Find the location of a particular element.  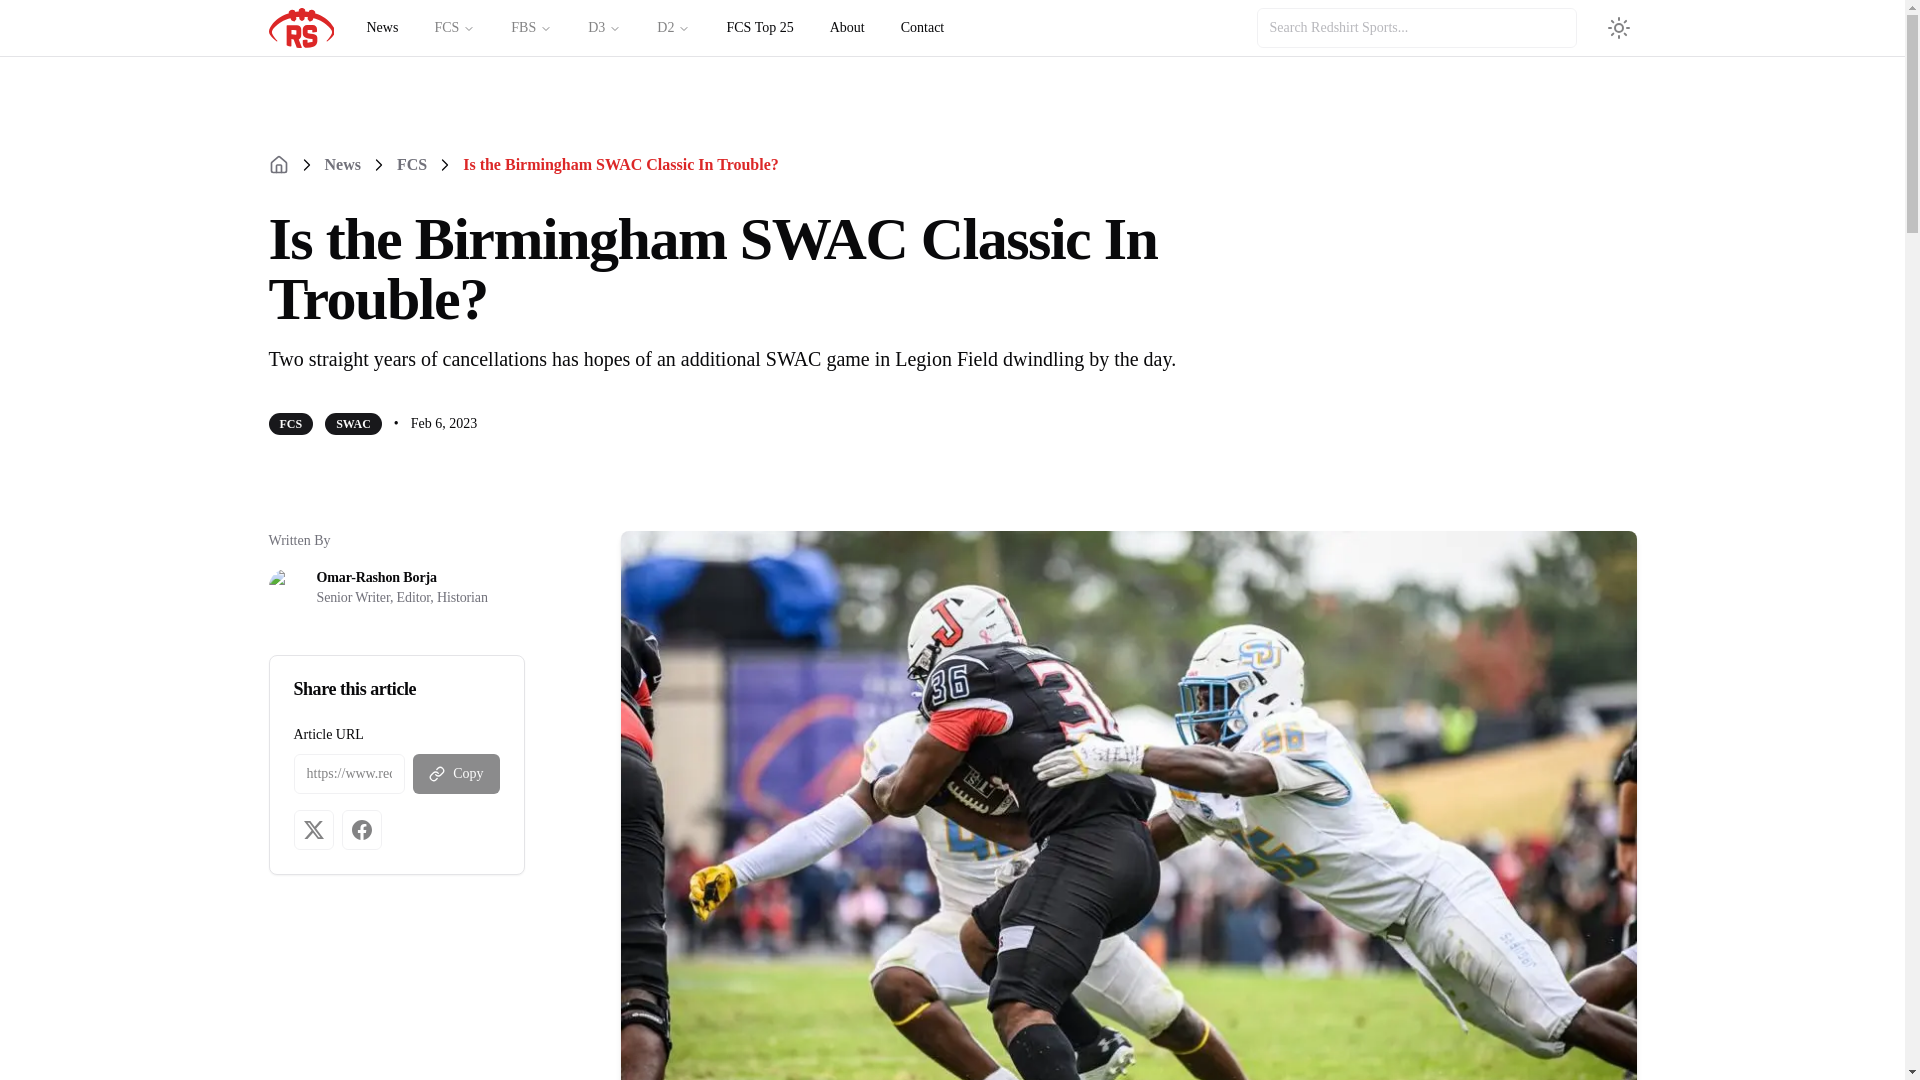

D2 is located at coordinates (674, 27).